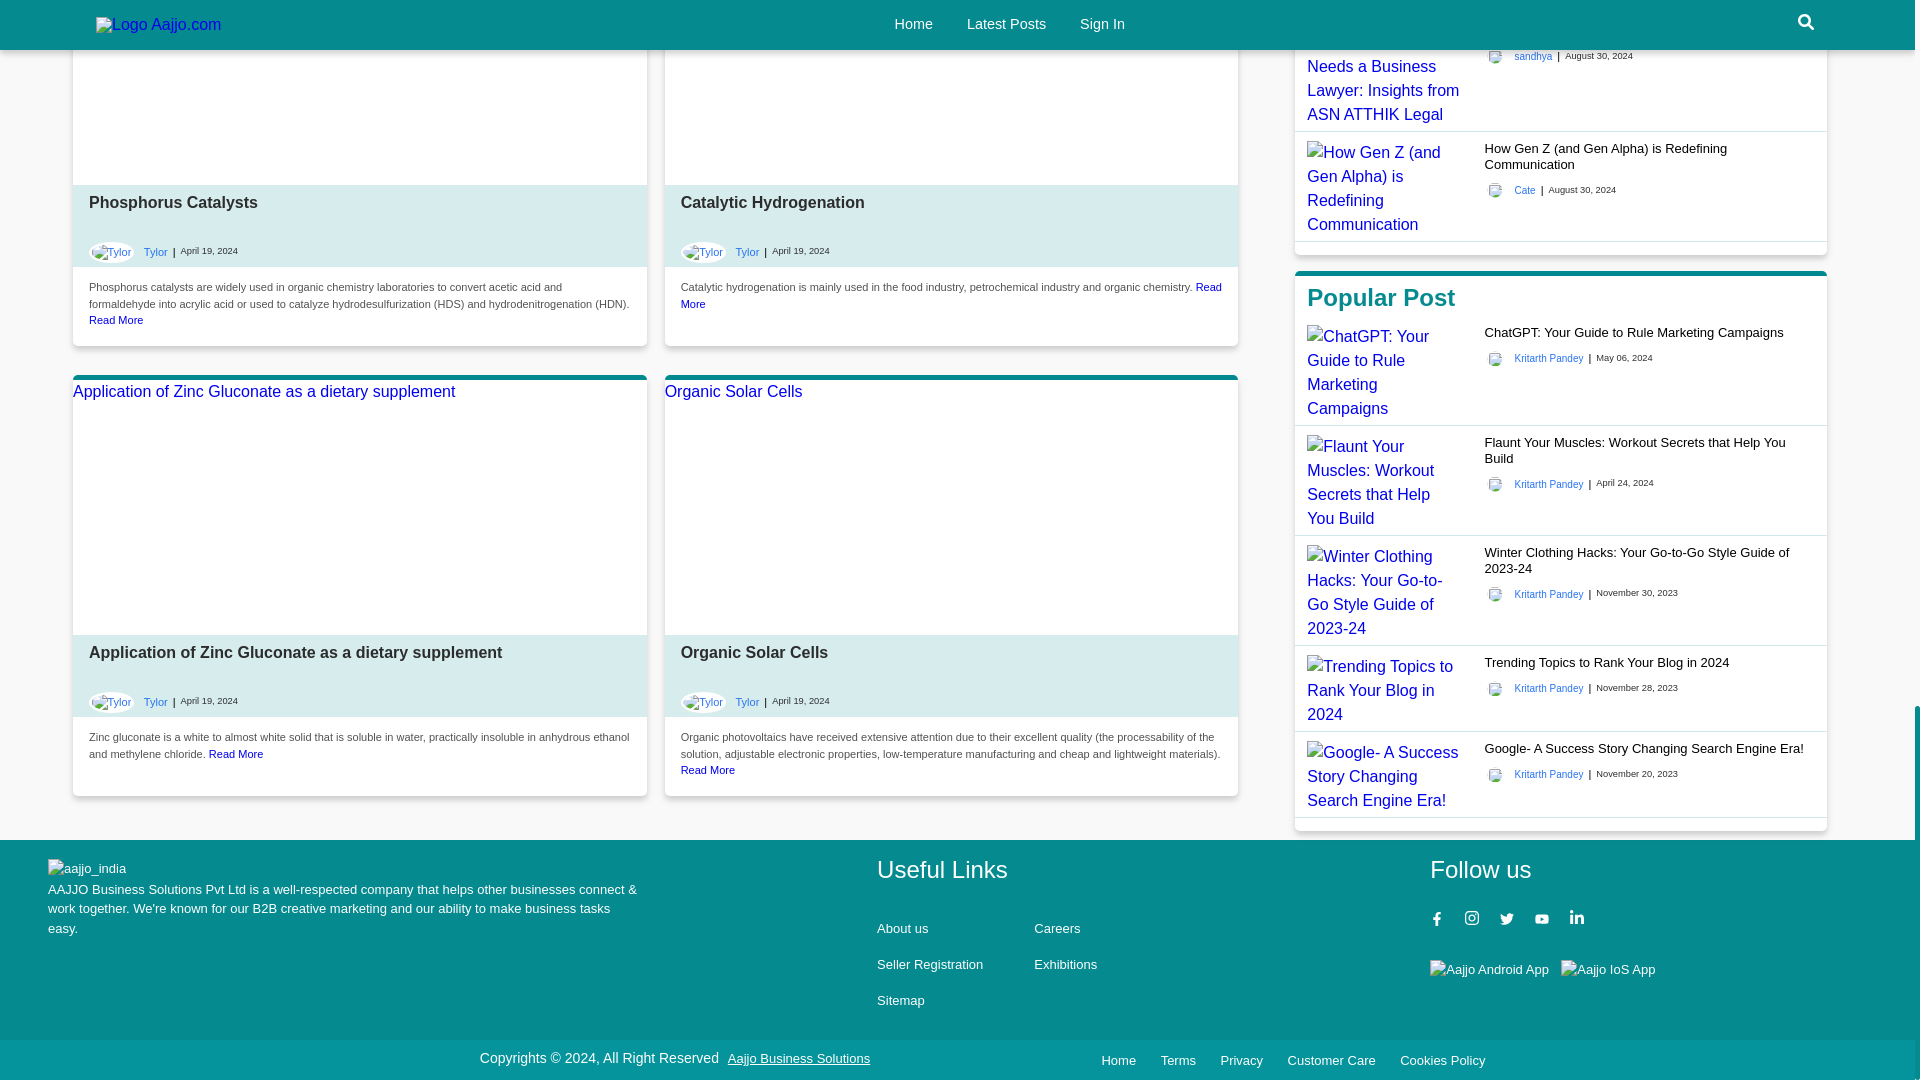 The width and height of the screenshot is (1920, 1080). What do you see at coordinates (1544, 920) in the screenshot?
I see `youtube` at bounding box center [1544, 920].